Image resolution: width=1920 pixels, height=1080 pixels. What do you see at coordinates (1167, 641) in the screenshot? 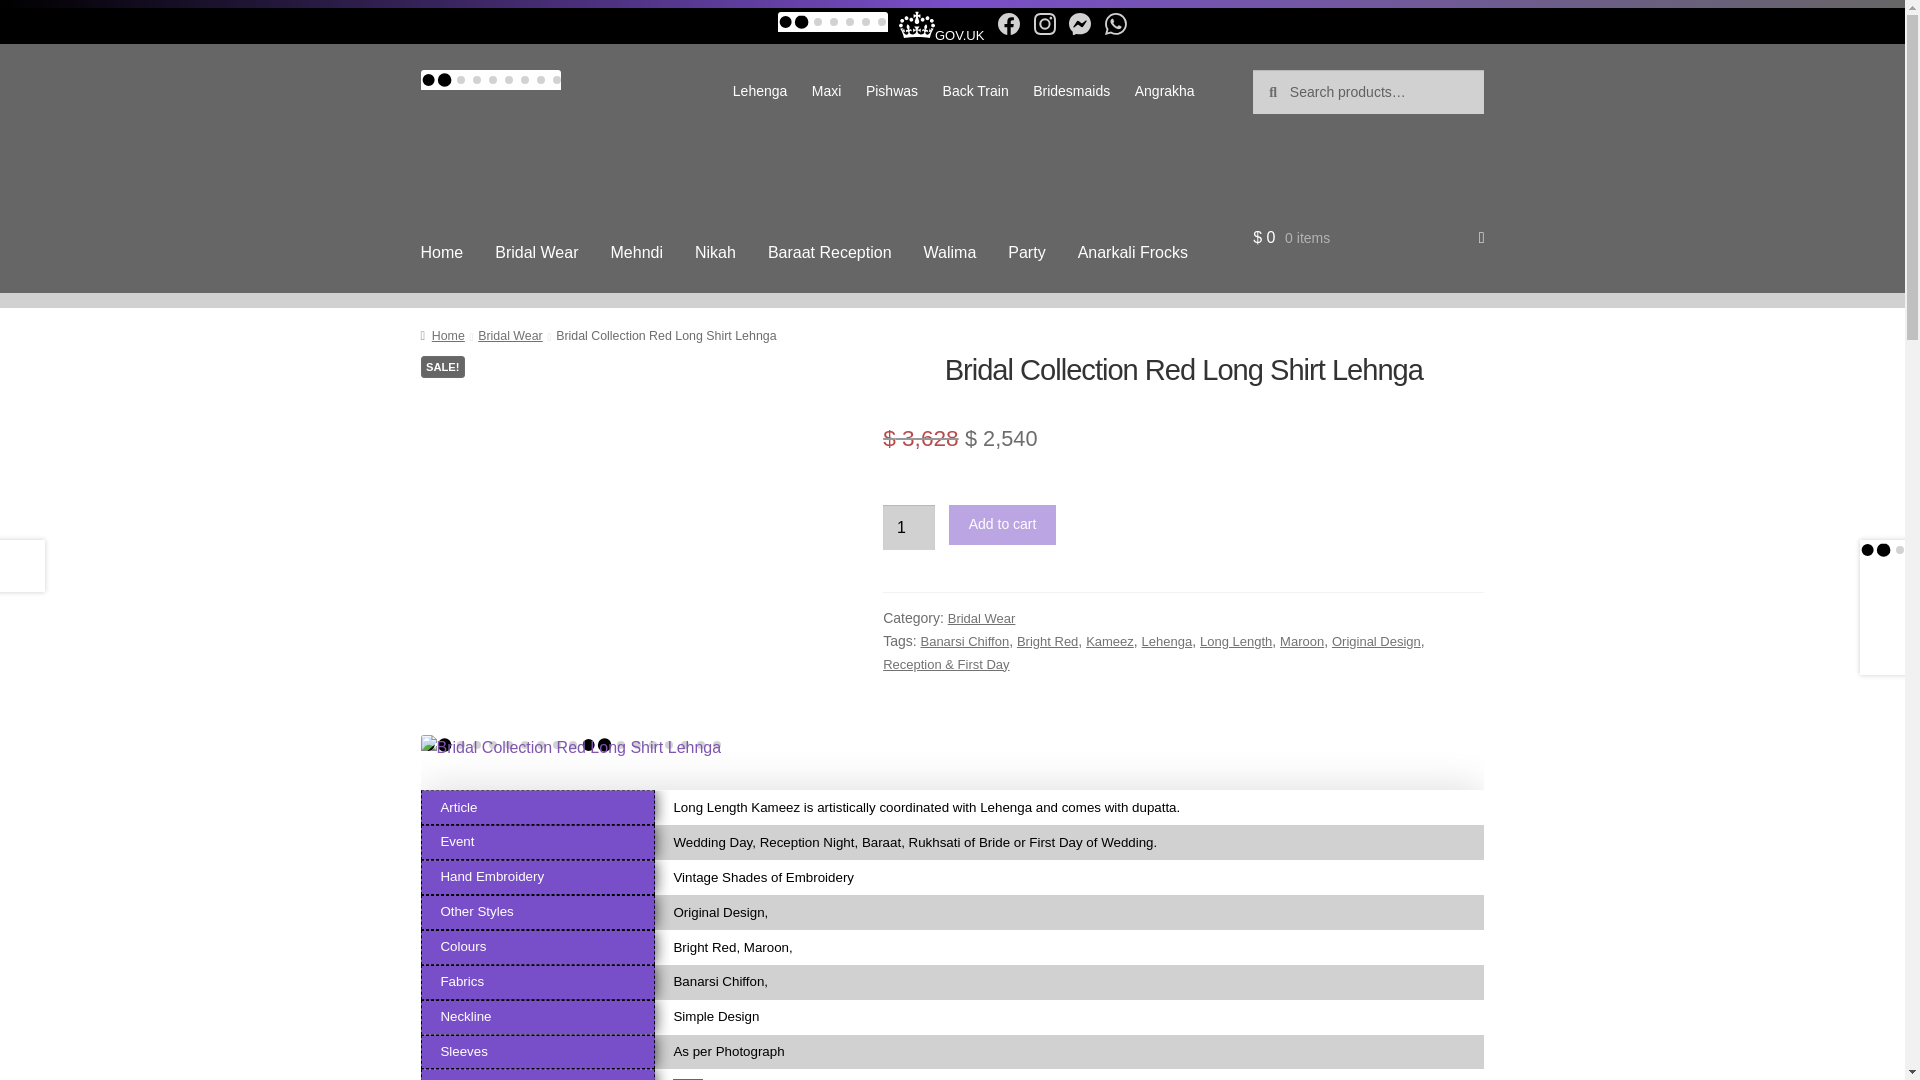
I see `Lehenga` at bounding box center [1167, 641].